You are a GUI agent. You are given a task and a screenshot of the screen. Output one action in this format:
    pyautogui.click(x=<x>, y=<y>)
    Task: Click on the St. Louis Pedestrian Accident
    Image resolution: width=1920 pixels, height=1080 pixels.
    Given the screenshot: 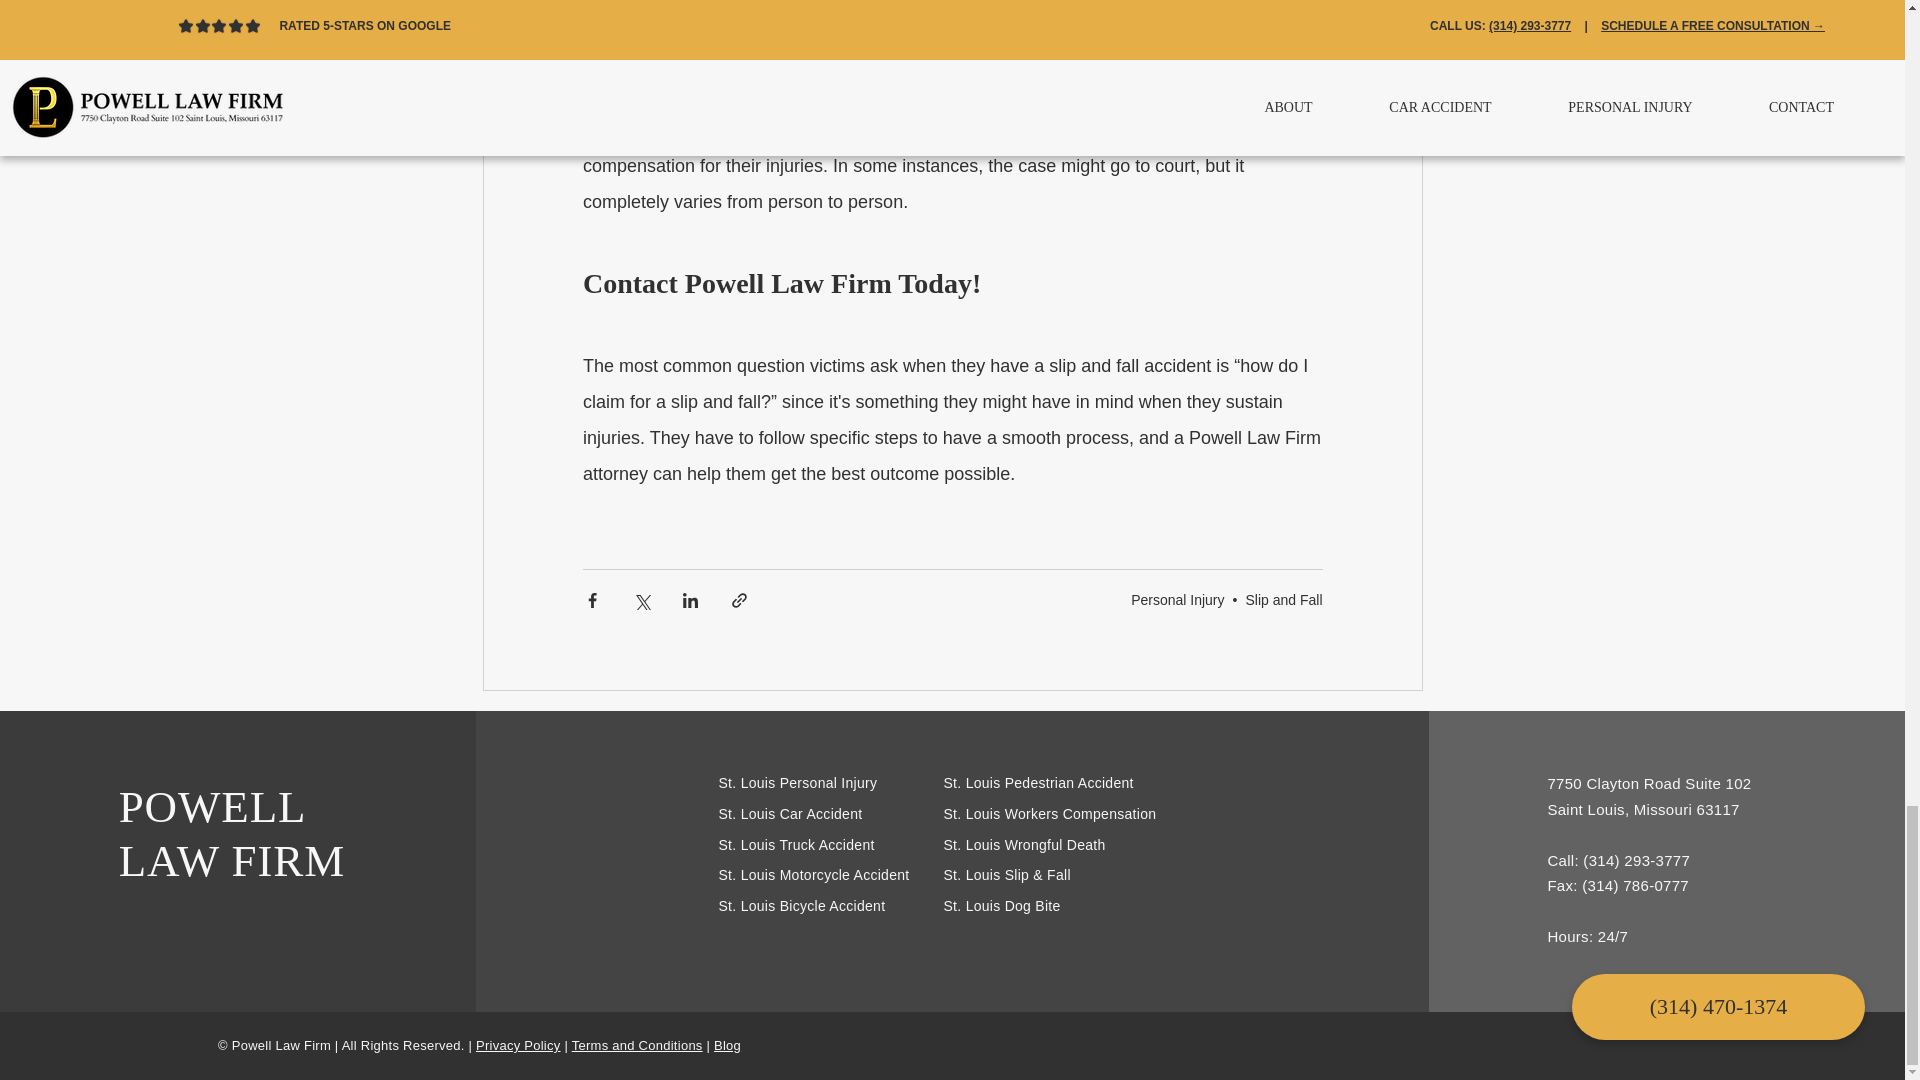 What is the action you would take?
    pyautogui.click(x=1039, y=782)
    